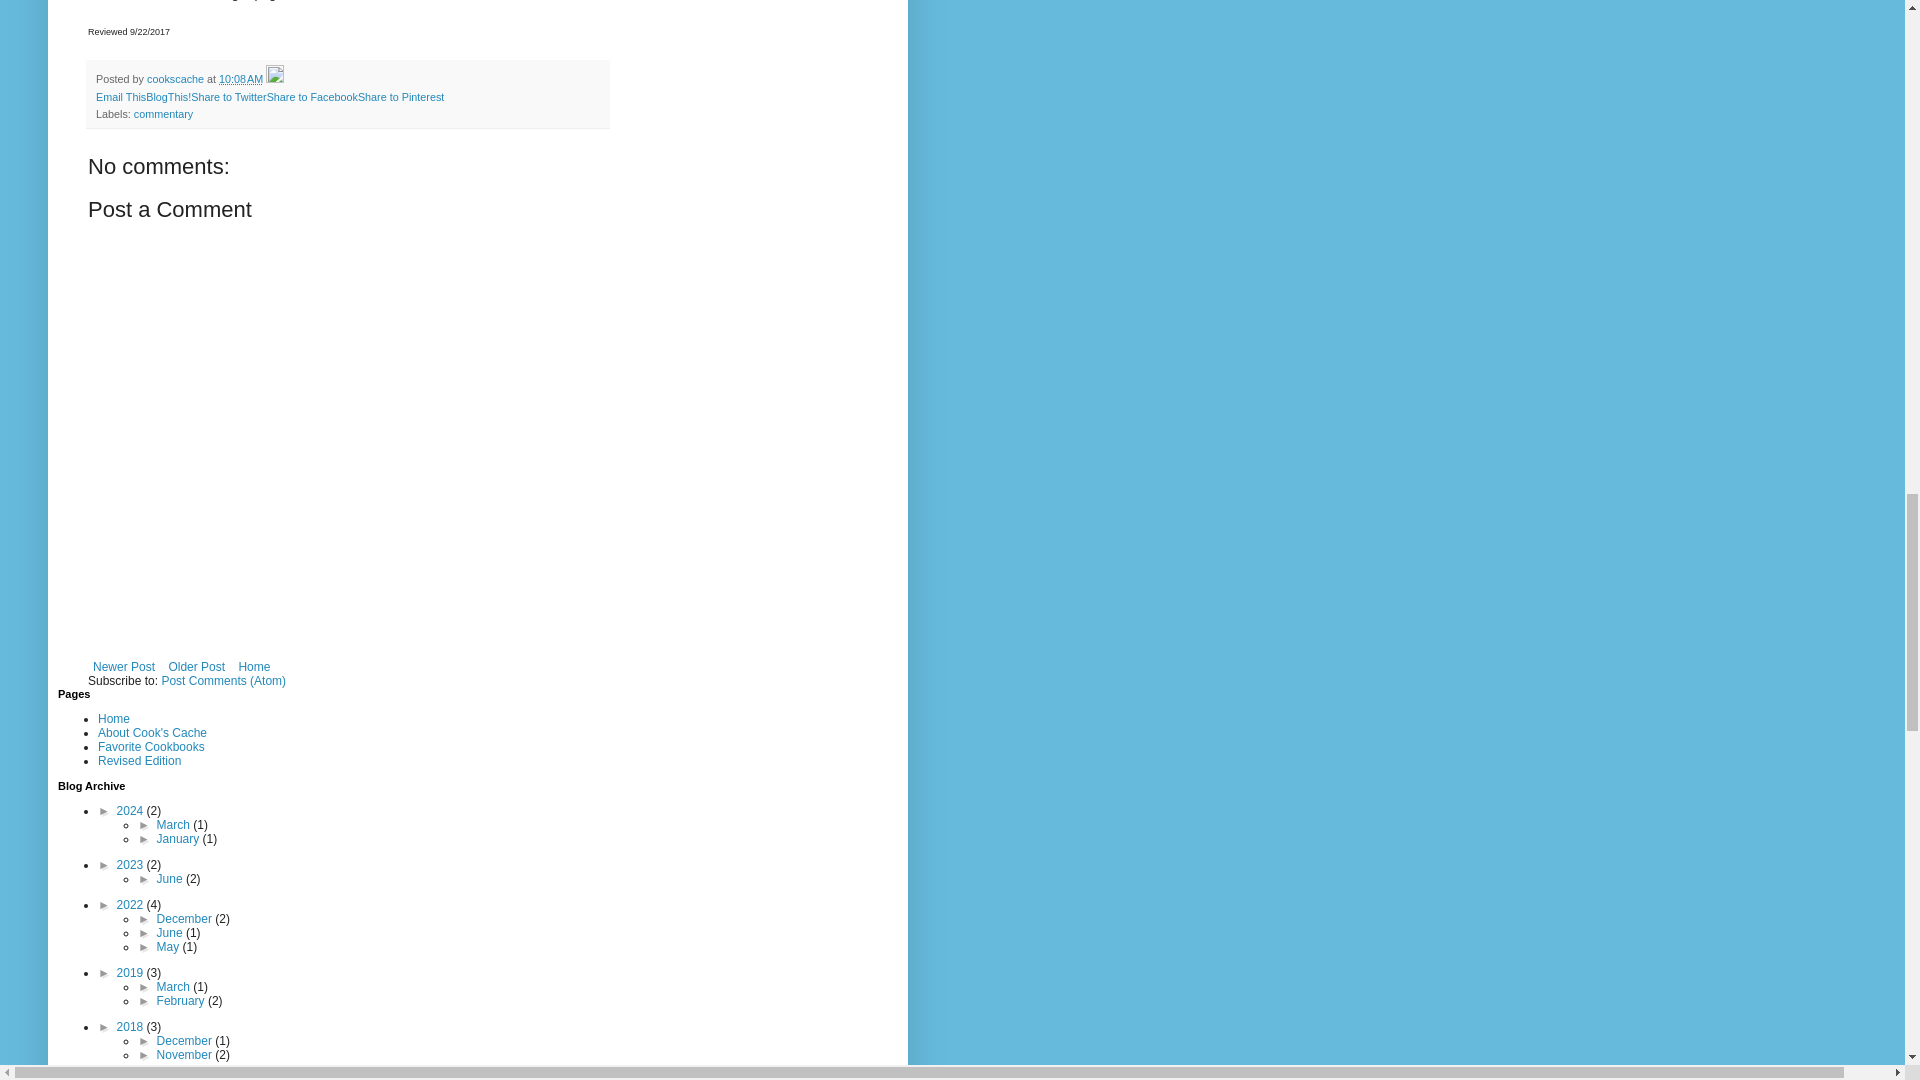 The width and height of the screenshot is (1920, 1080). What do you see at coordinates (177, 79) in the screenshot?
I see `cookscache` at bounding box center [177, 79].